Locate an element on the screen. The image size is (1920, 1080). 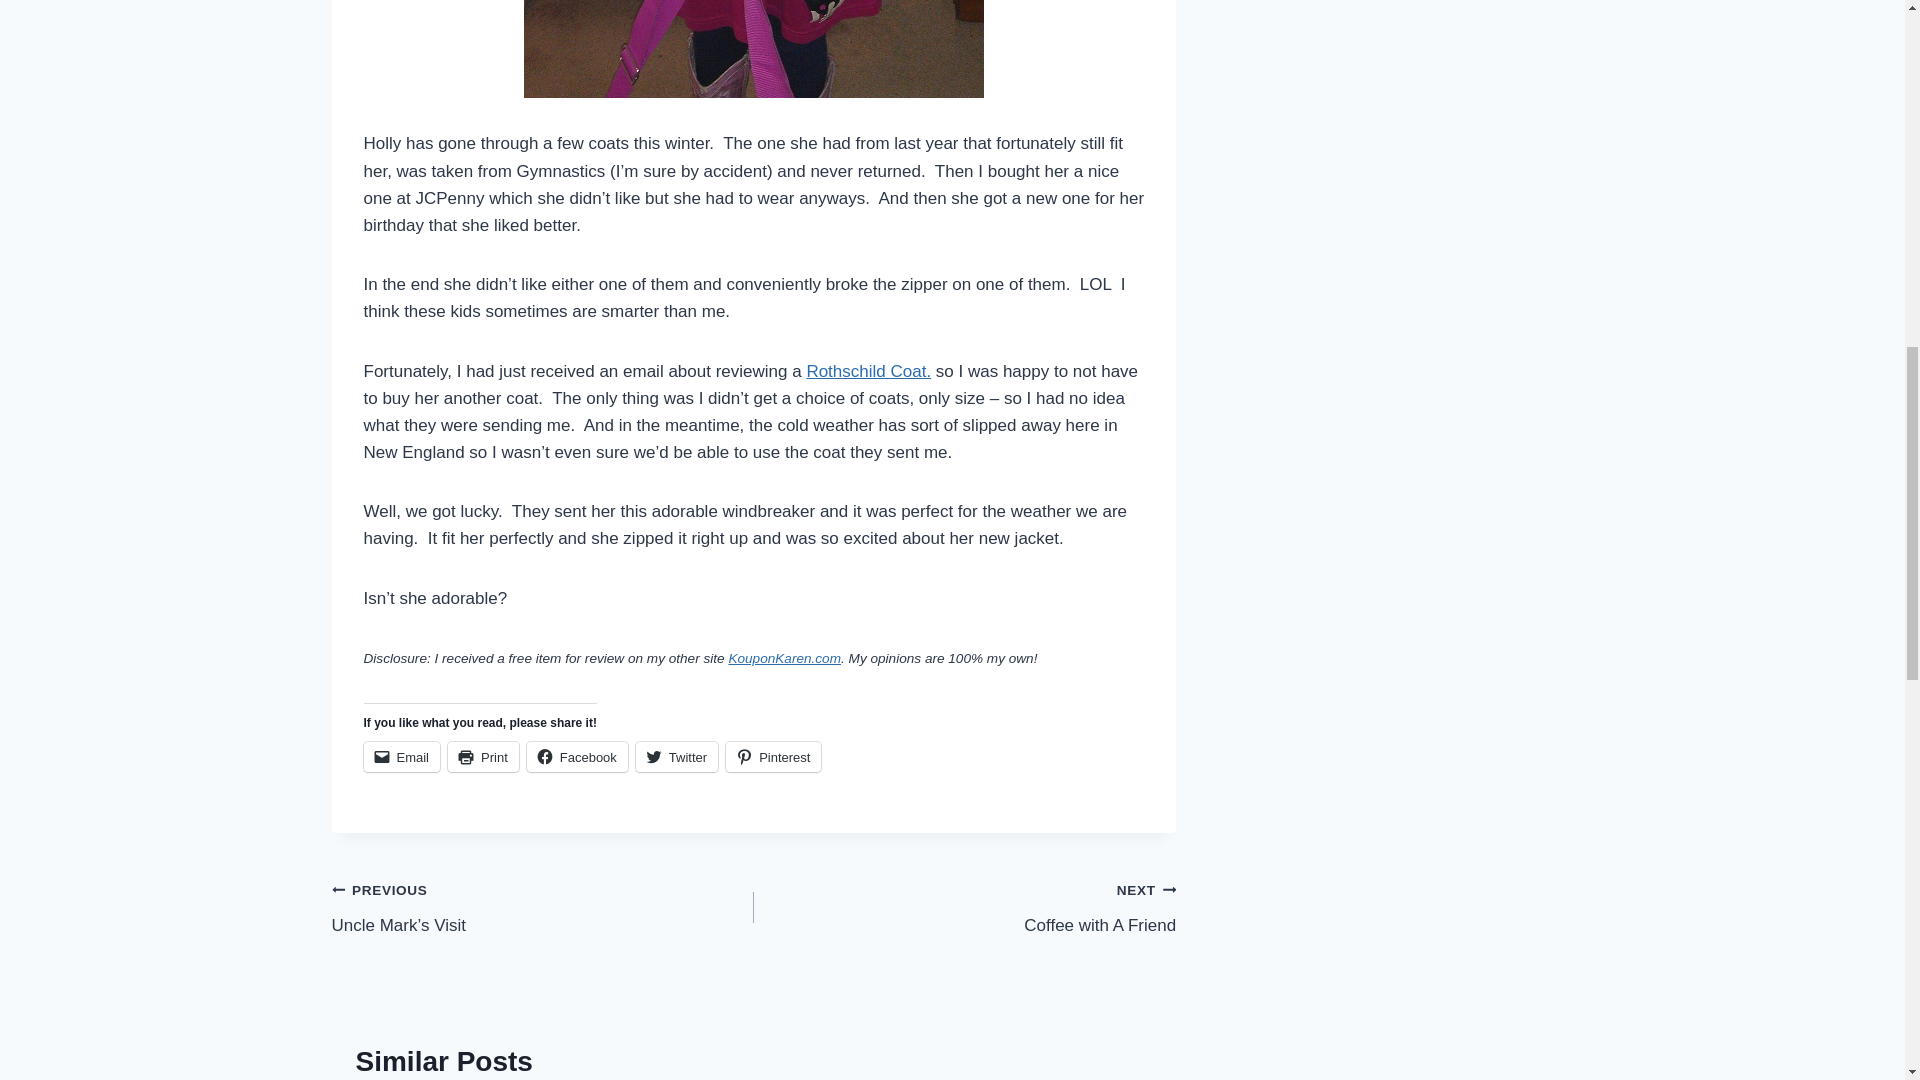
Twitter is located at coordinates (676, 756).